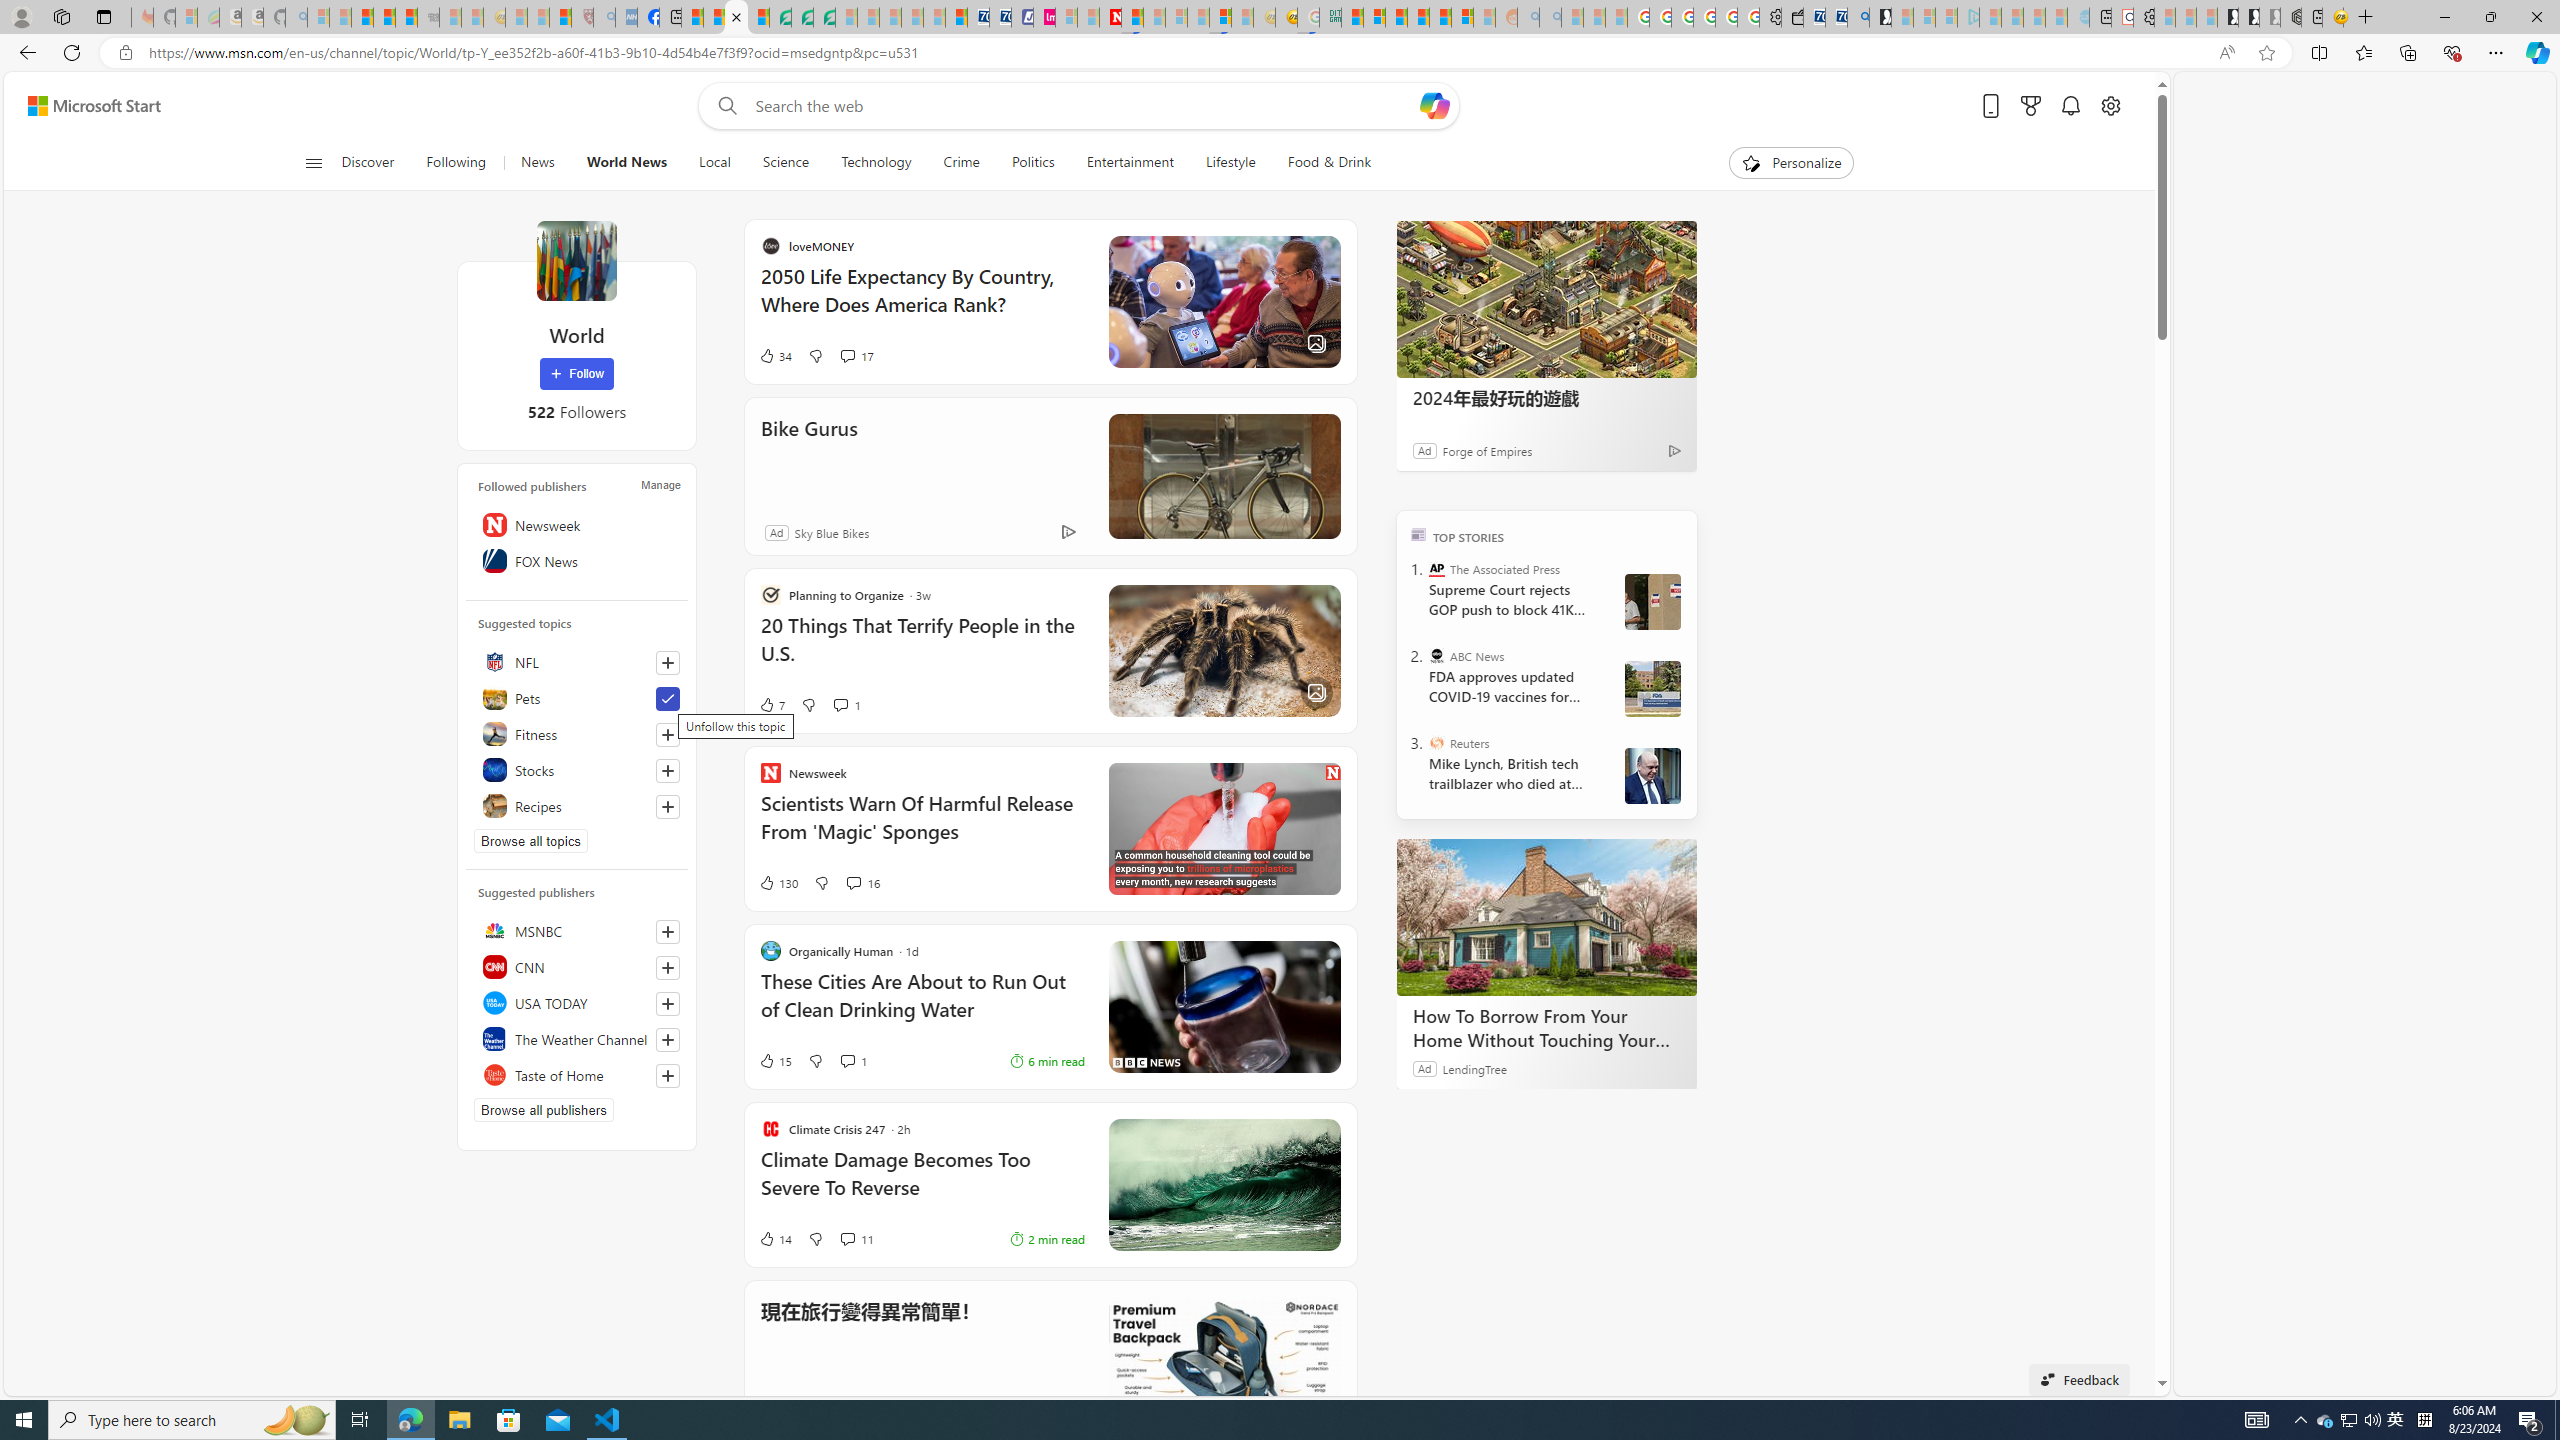 The height and width of the screenshot is (1440, 2560). I want to click on CNN, so click(576, 966).